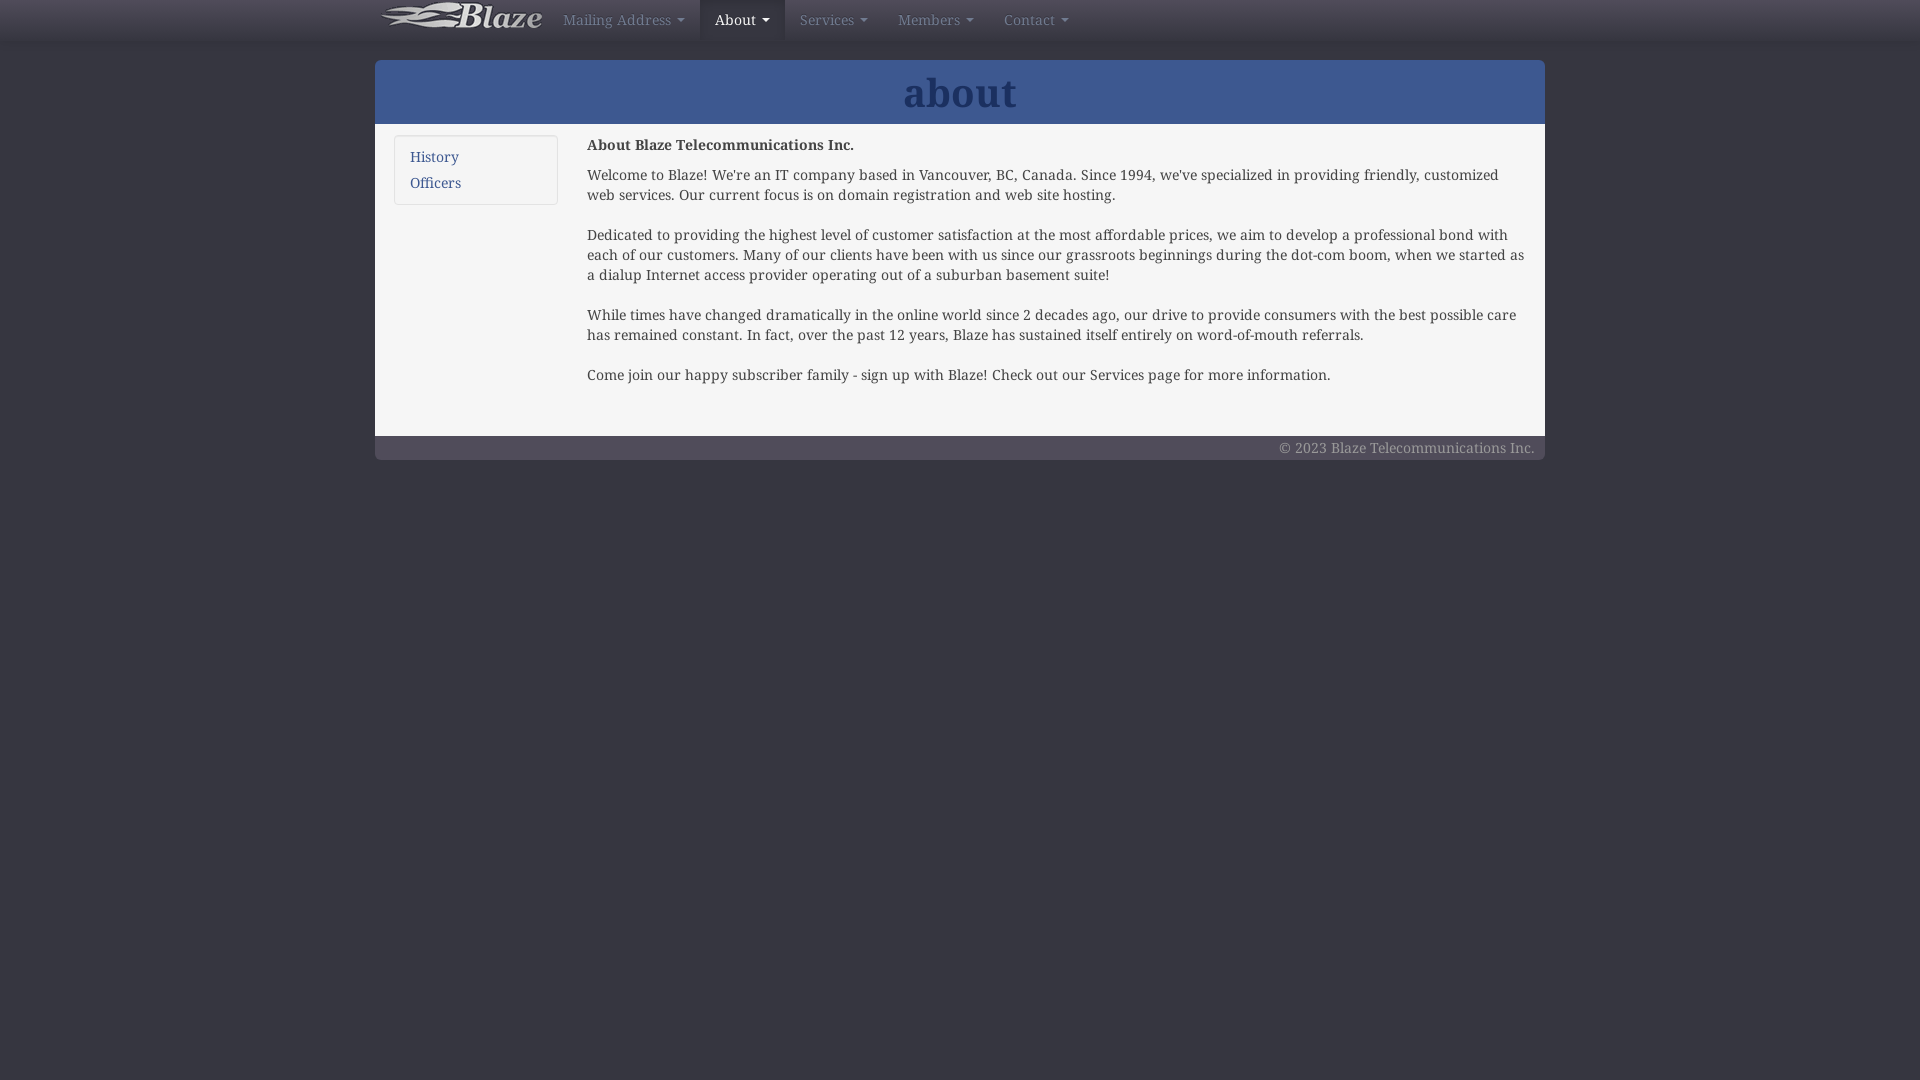 The height and width of the screenshot is (1080, 1920). What do you see at coordinates (742, 20) in the screenshot?
I see `About` at bounding box center [742, 20].